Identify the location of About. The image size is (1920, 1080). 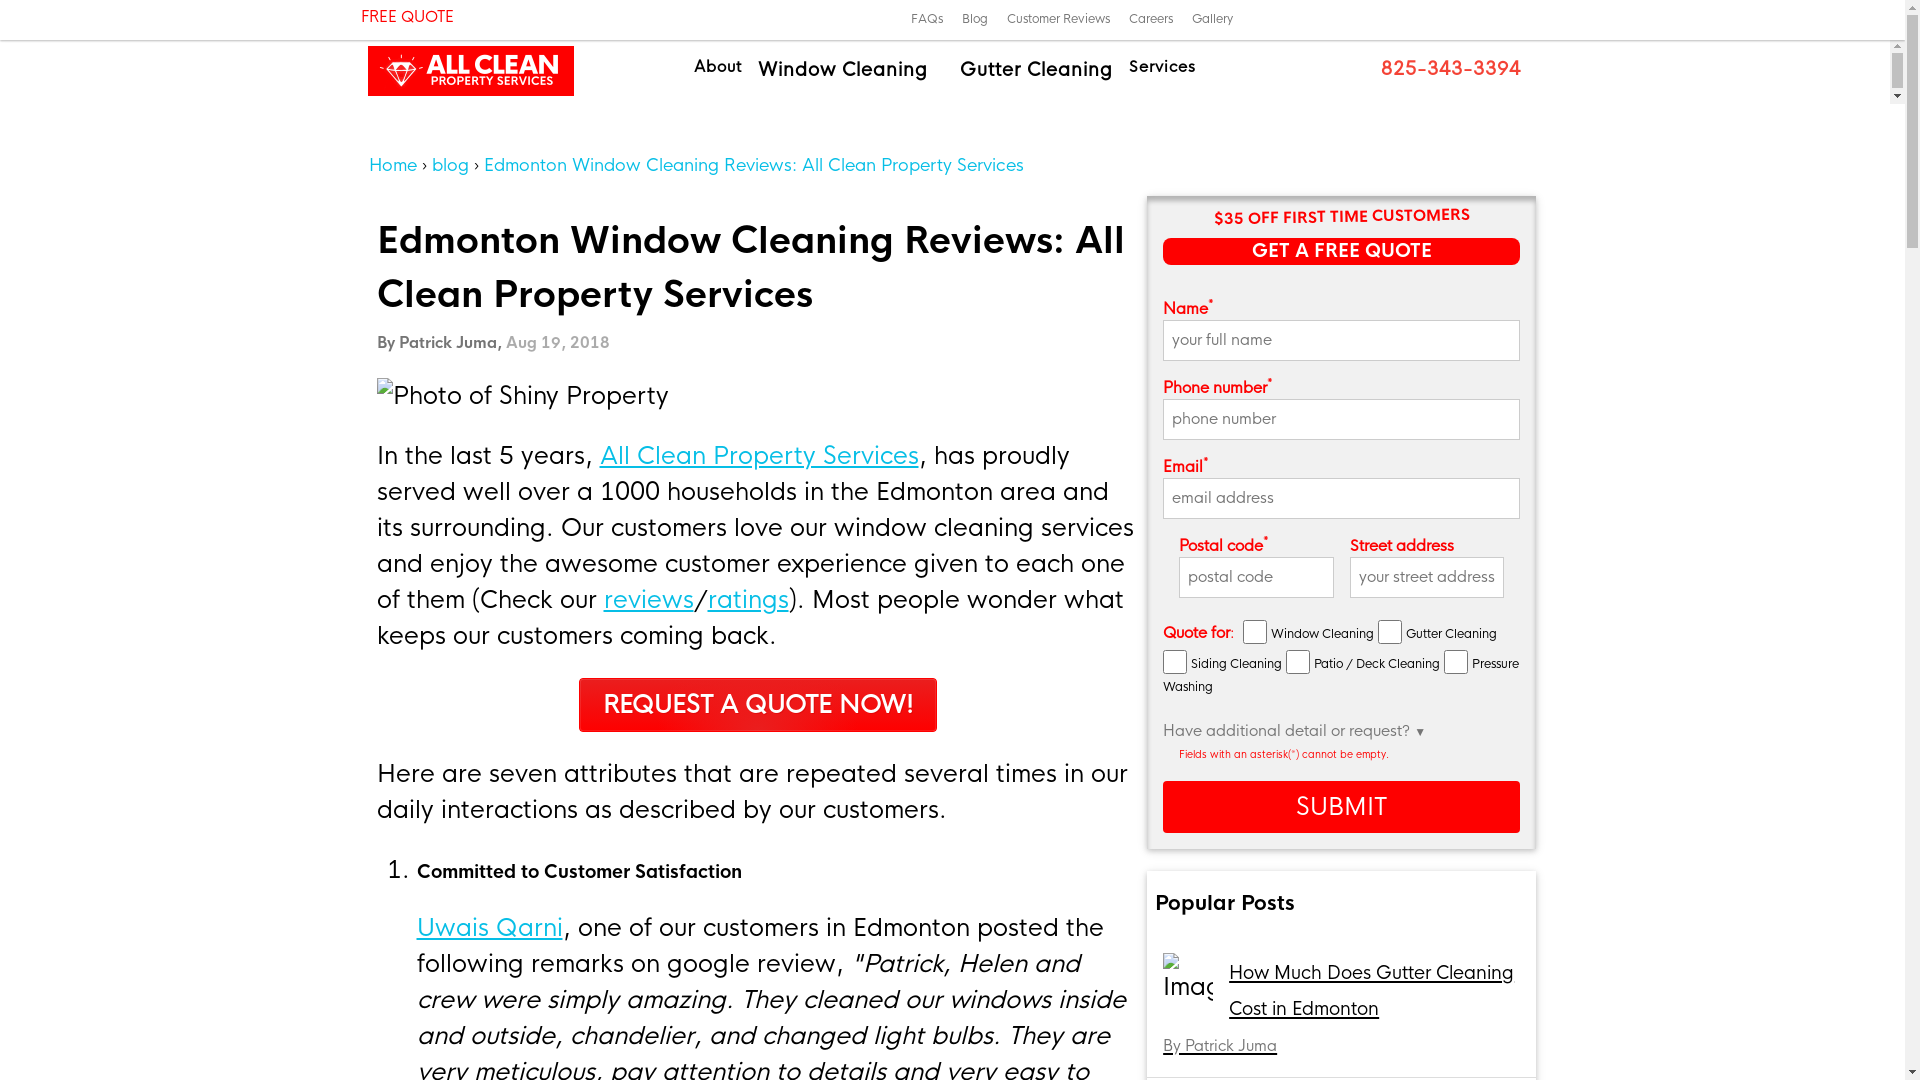
(718, 70).